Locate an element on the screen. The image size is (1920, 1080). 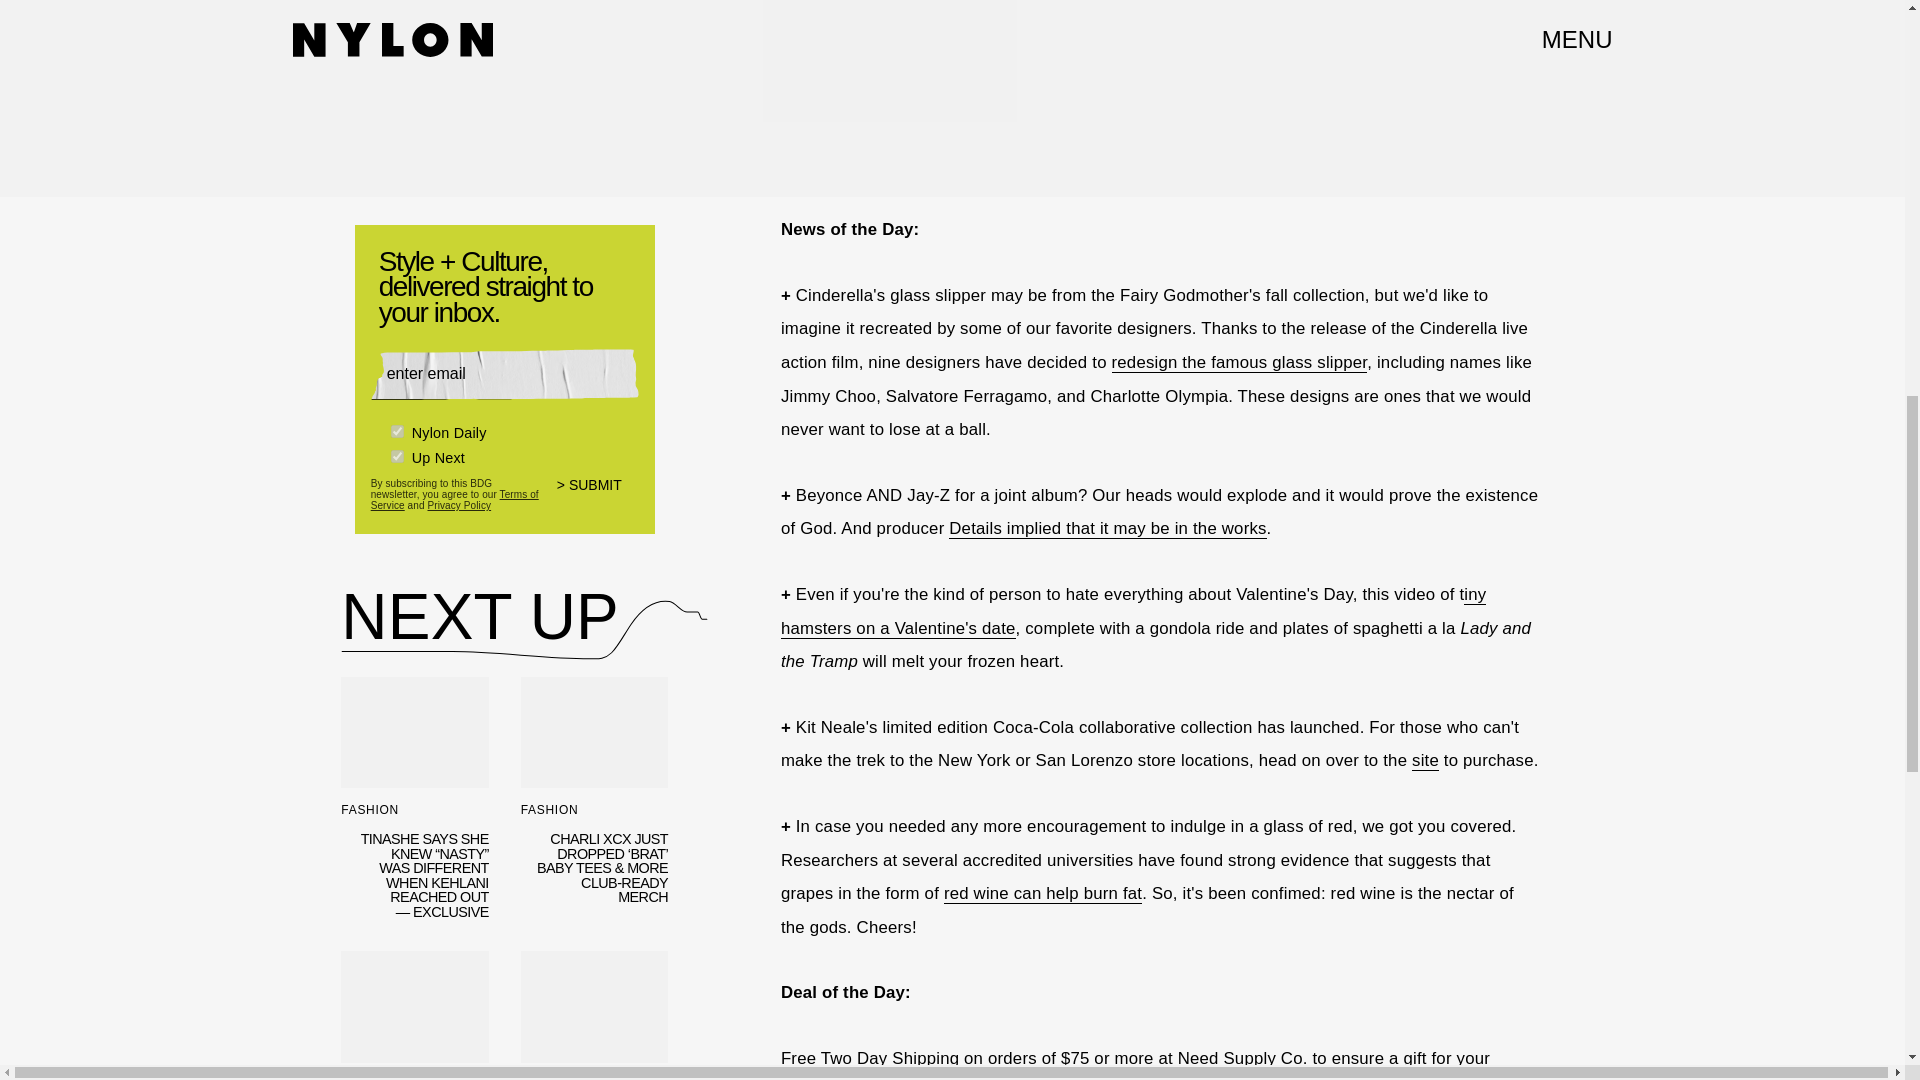
Need Supply Co. is located at coordinates (1242, 1058).